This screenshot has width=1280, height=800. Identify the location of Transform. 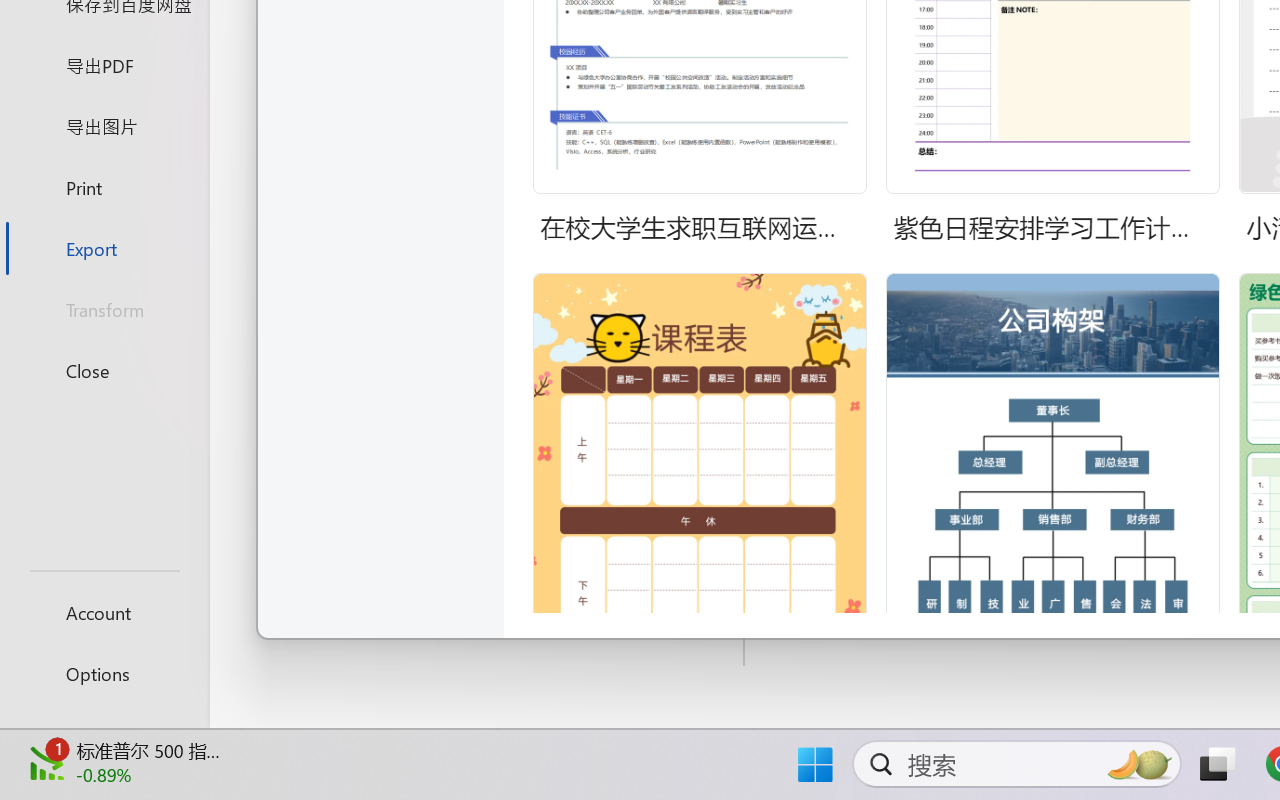
(104, 310).